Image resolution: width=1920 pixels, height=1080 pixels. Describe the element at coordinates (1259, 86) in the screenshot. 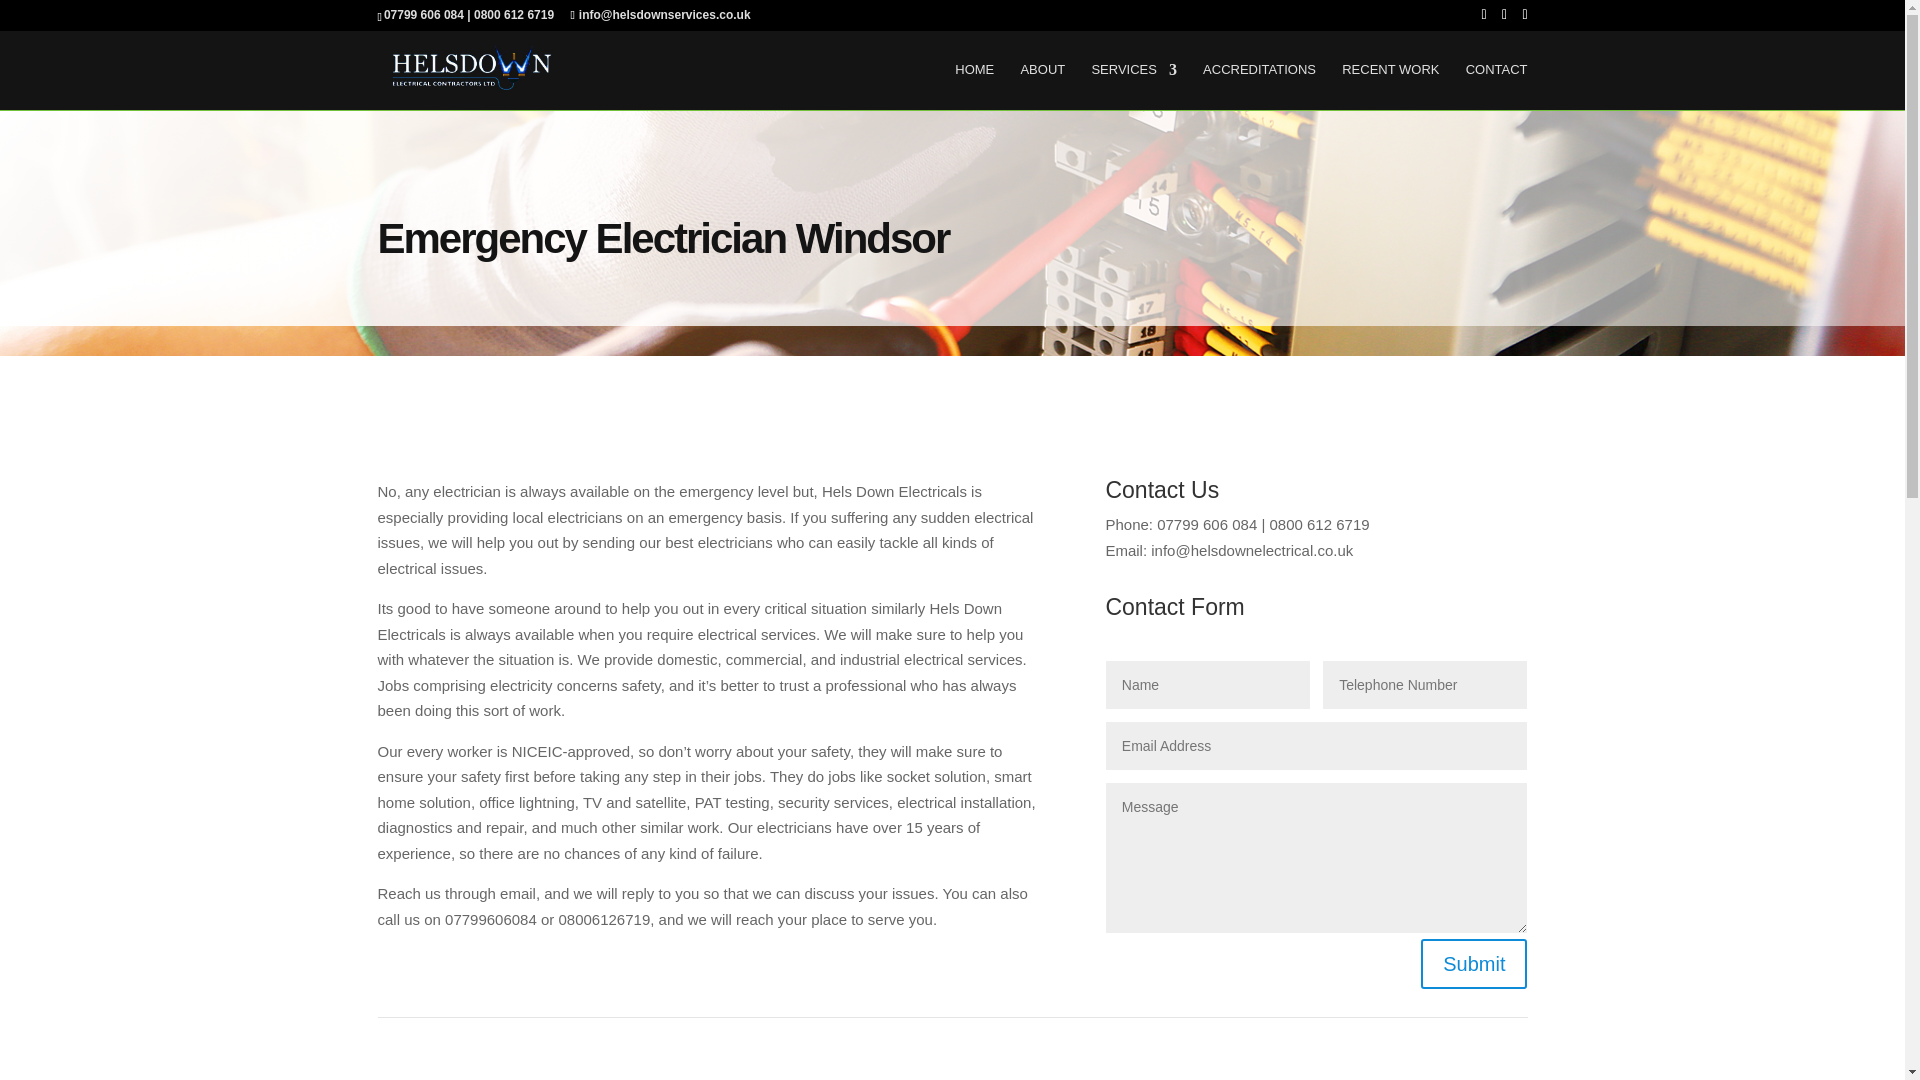

I see `ACCREDITATIONS` at that location.